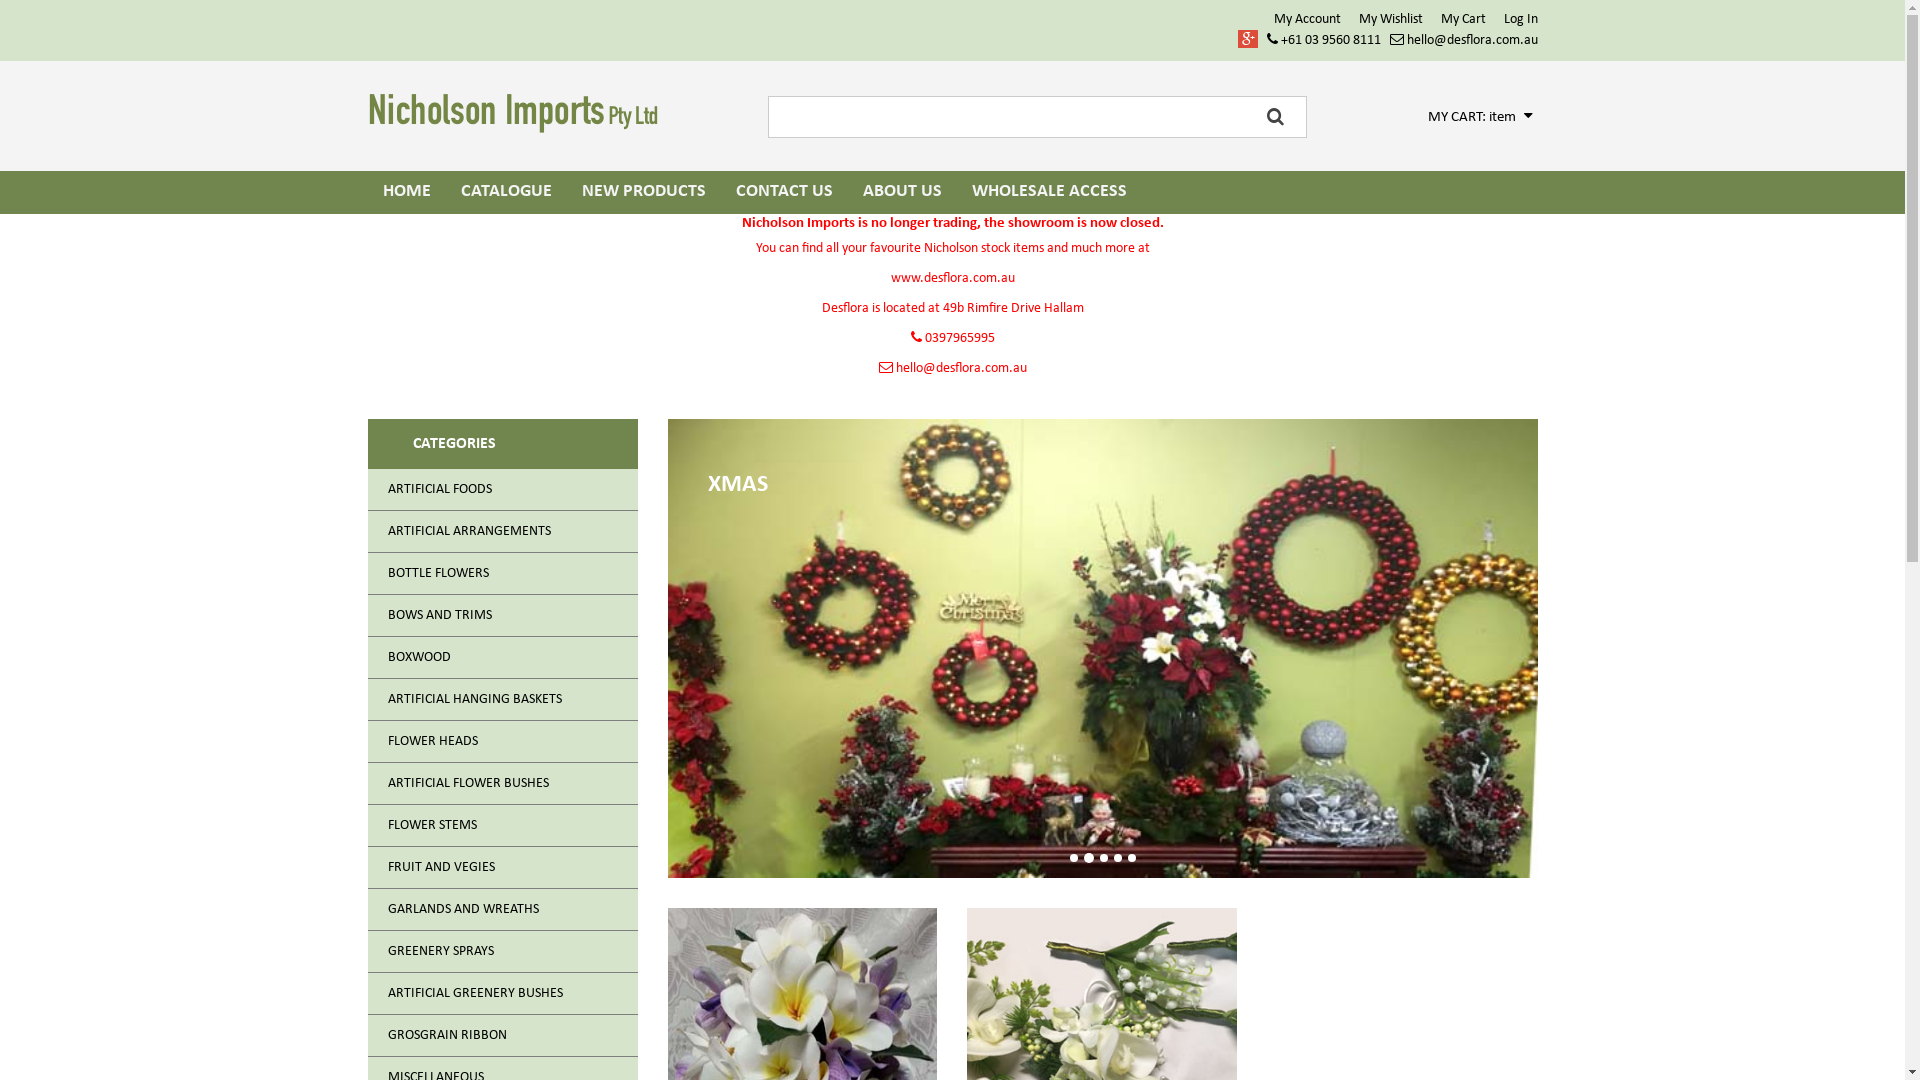  What do you see at coordinates (503, 742) in the screenshot?
I see `FLOWER HEADS` at bounding box center [503, 742].